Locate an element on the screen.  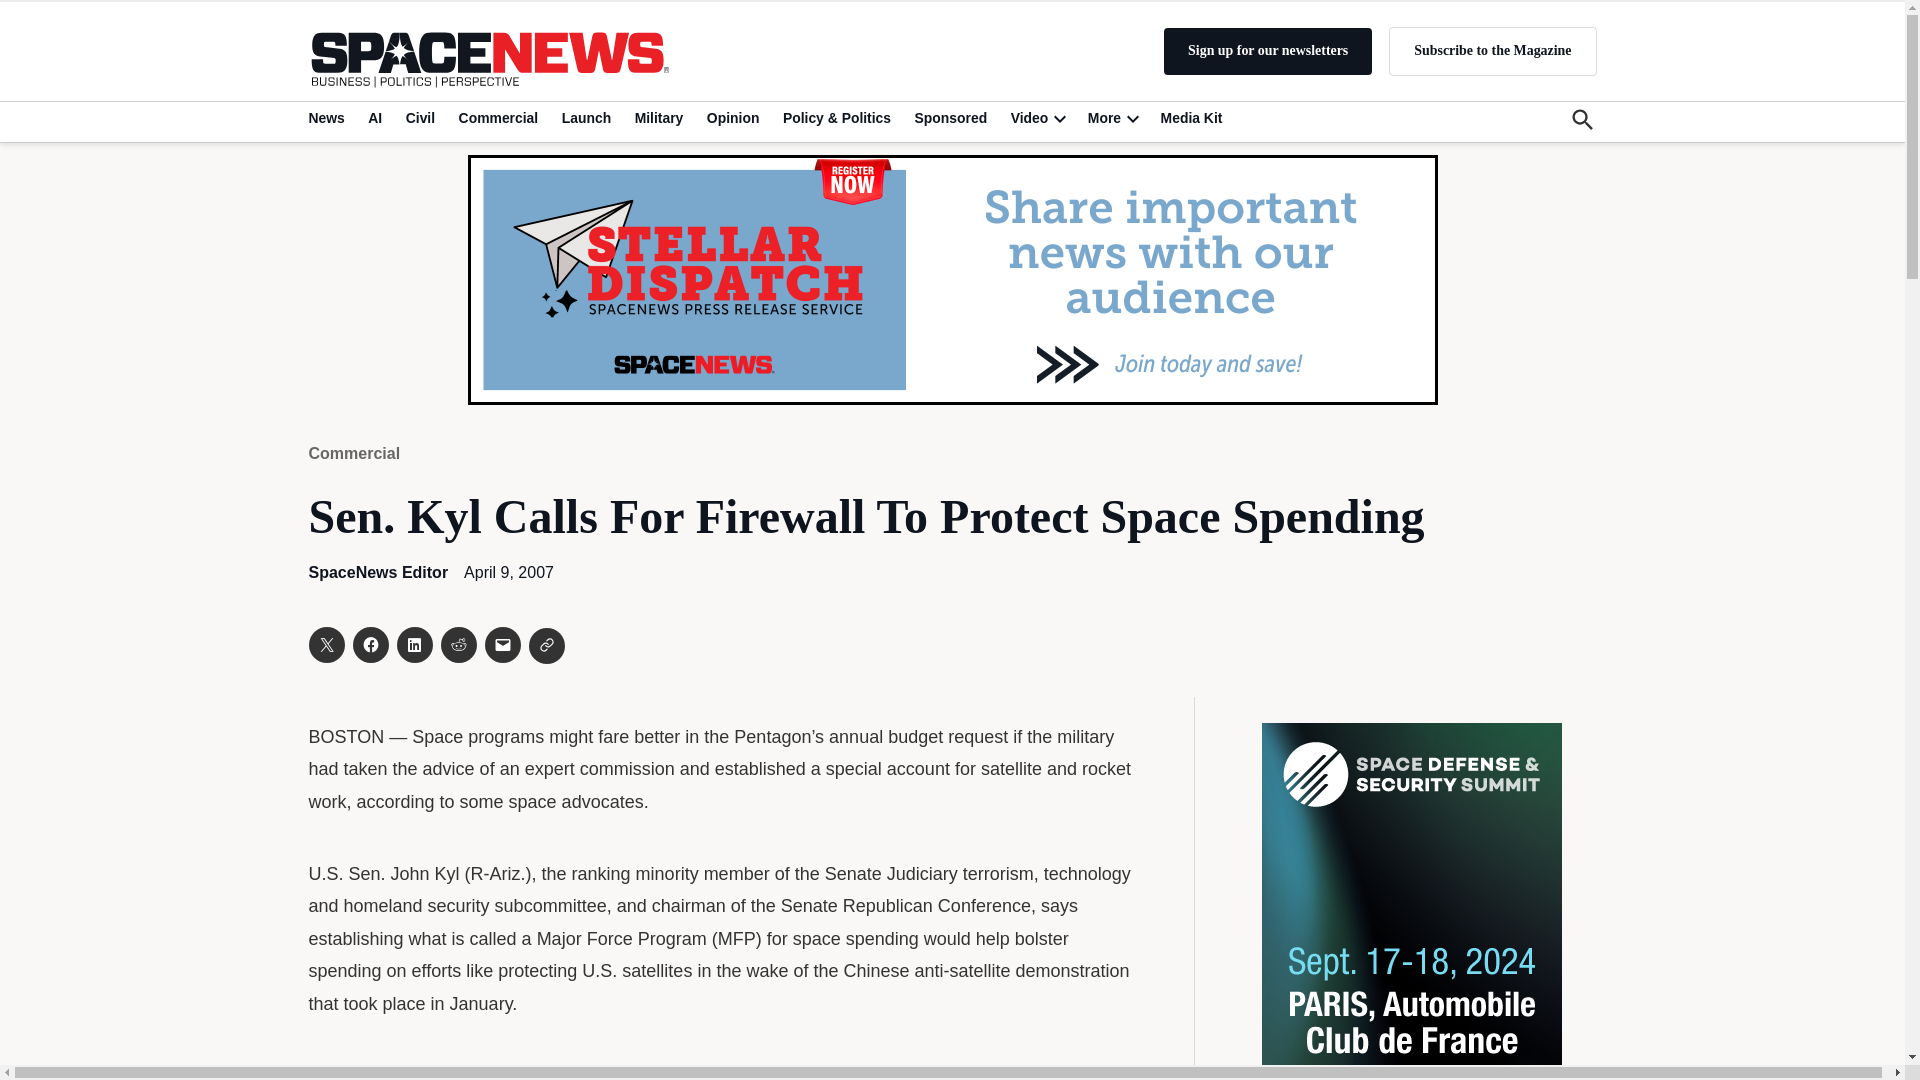
Click to email a link to a friend is located at coordinates (502, 645).